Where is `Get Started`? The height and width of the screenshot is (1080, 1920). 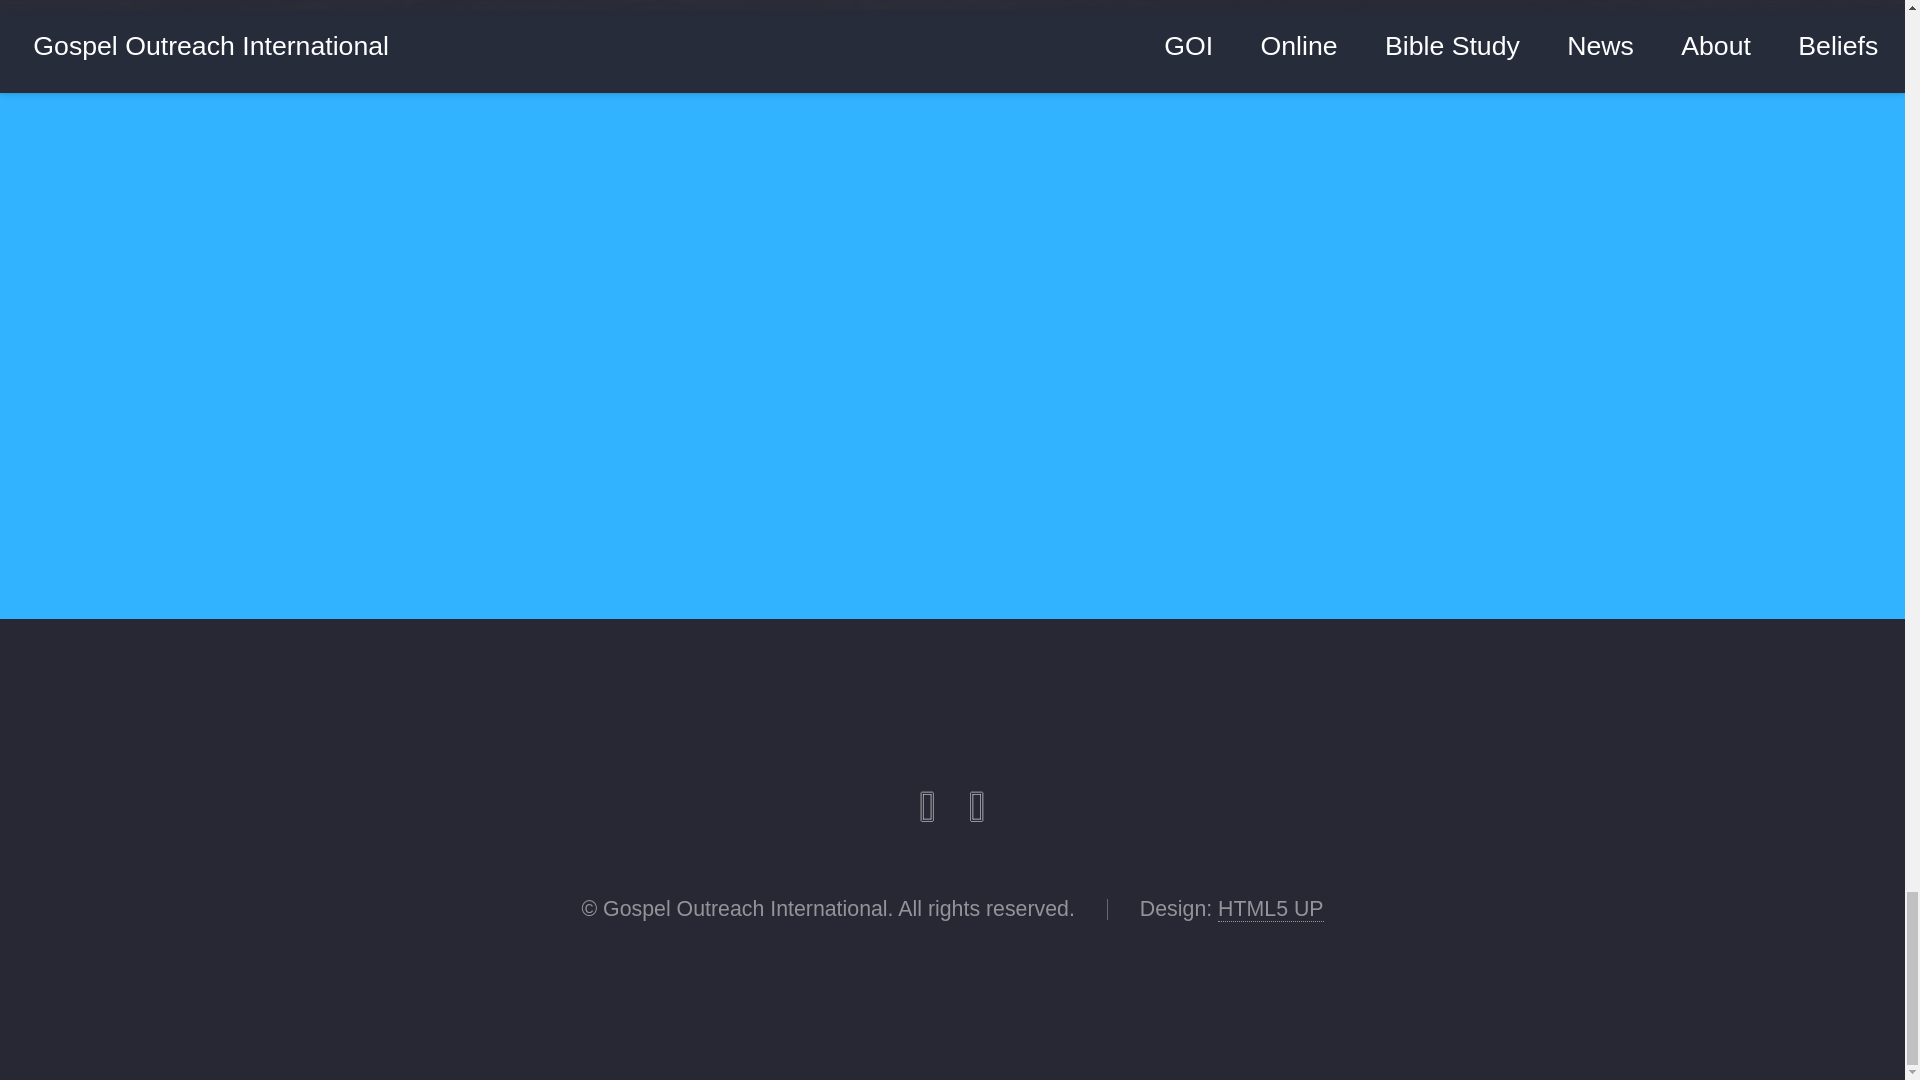
Get Started is located at coordinates (1274, 419).